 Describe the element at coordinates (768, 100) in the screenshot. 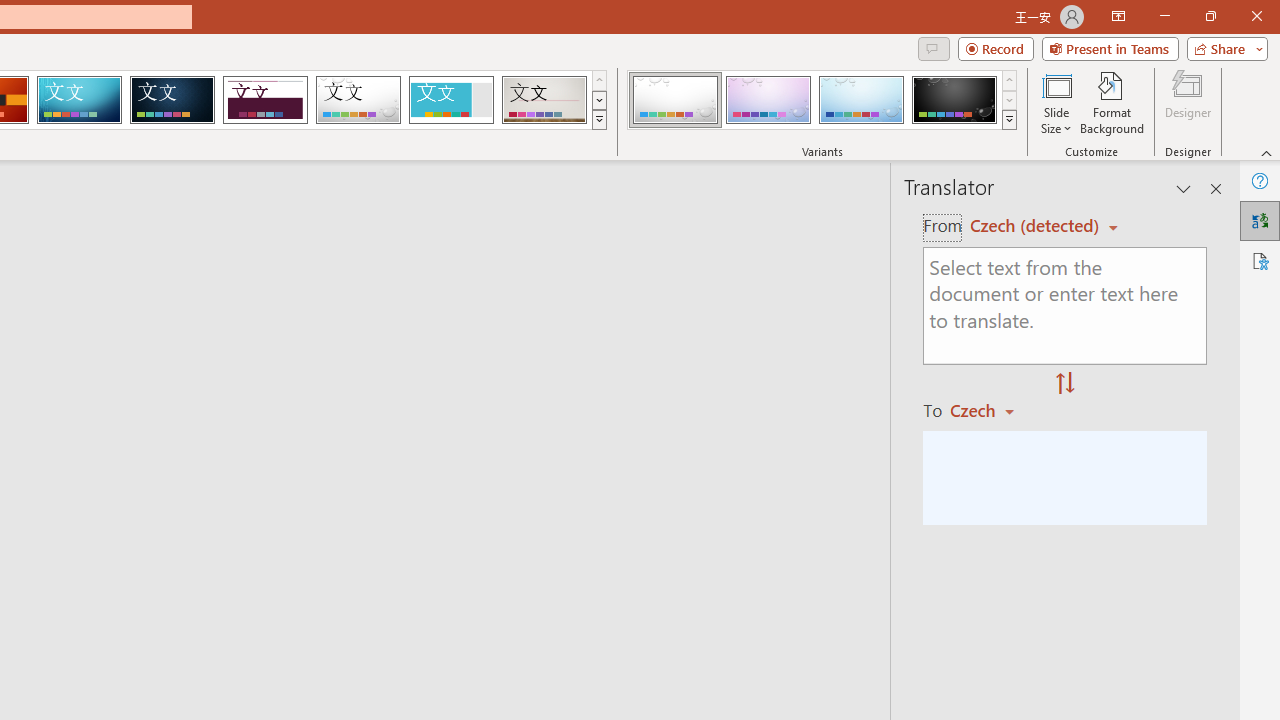

I see `Droplet Variant 2` at that location.